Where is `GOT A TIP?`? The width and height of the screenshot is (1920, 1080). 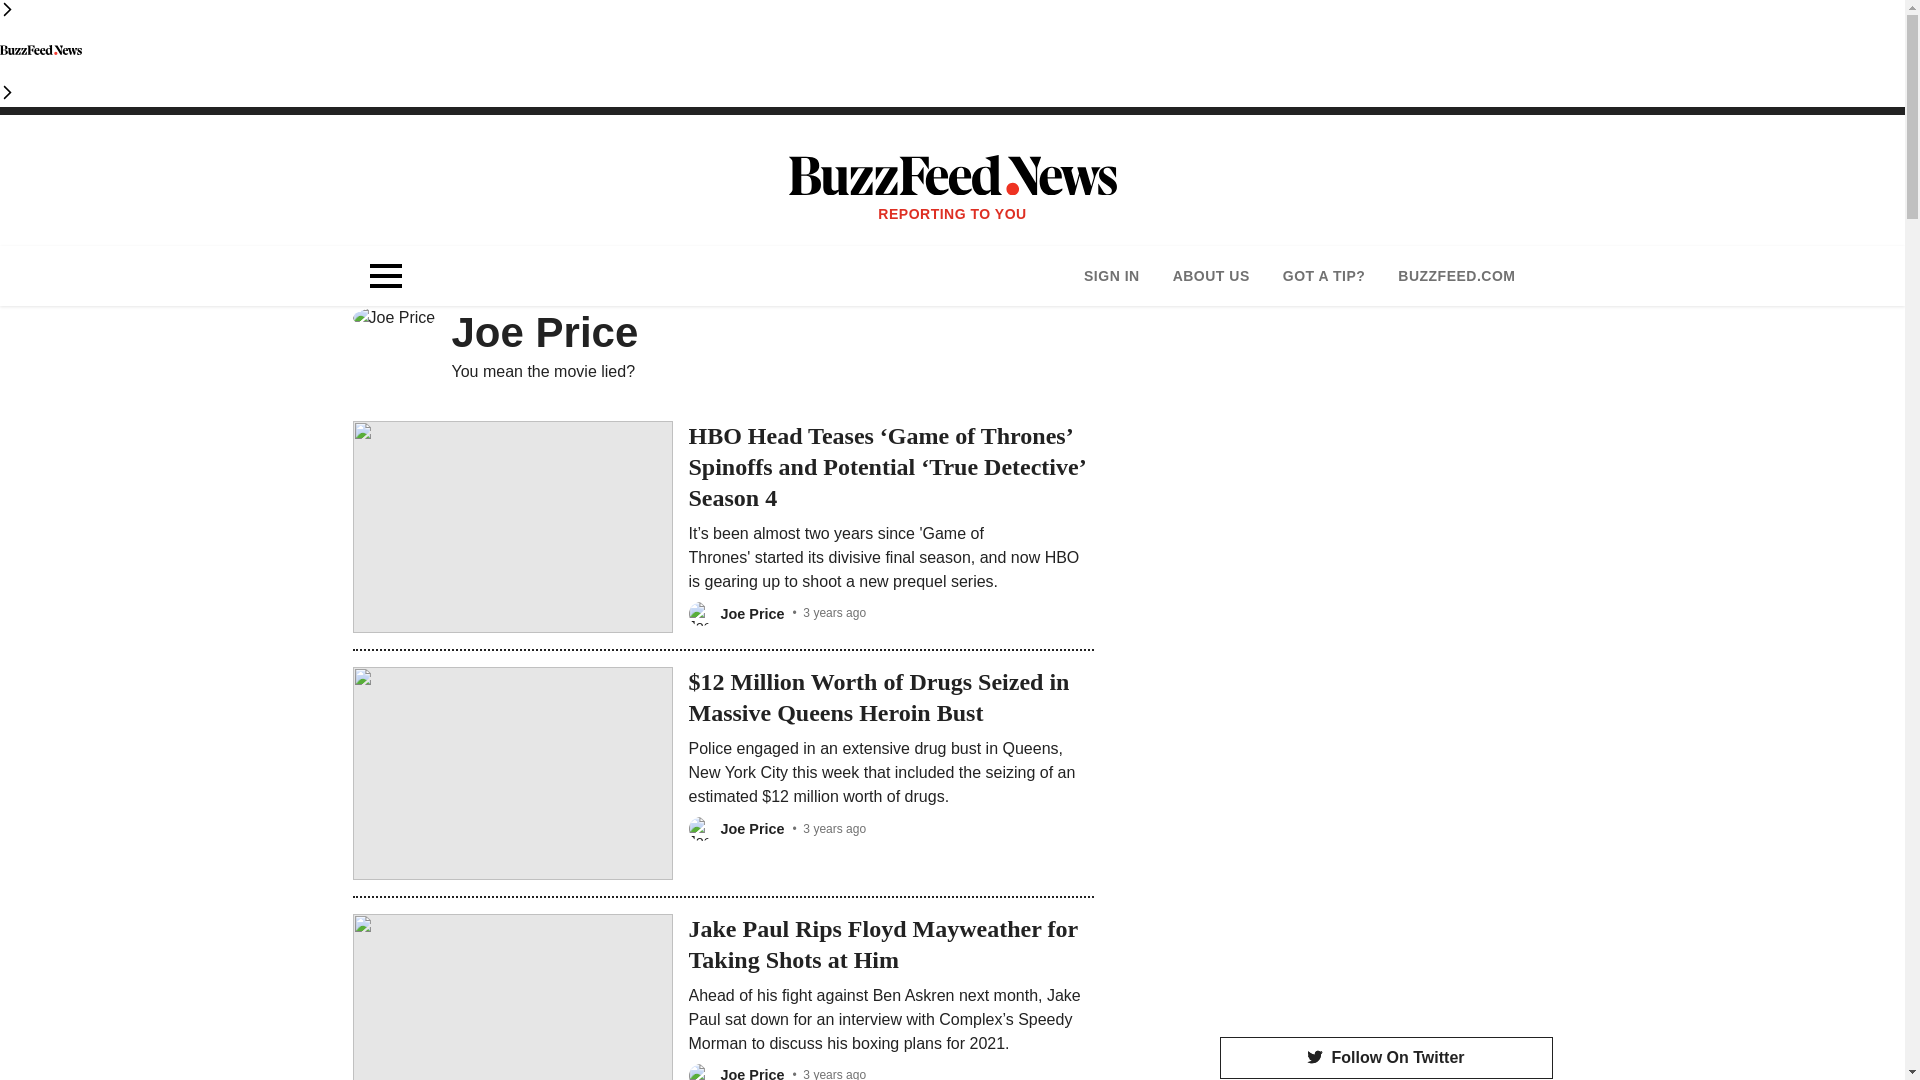
GOT A TIP? is located at coordinates (1324, 276).